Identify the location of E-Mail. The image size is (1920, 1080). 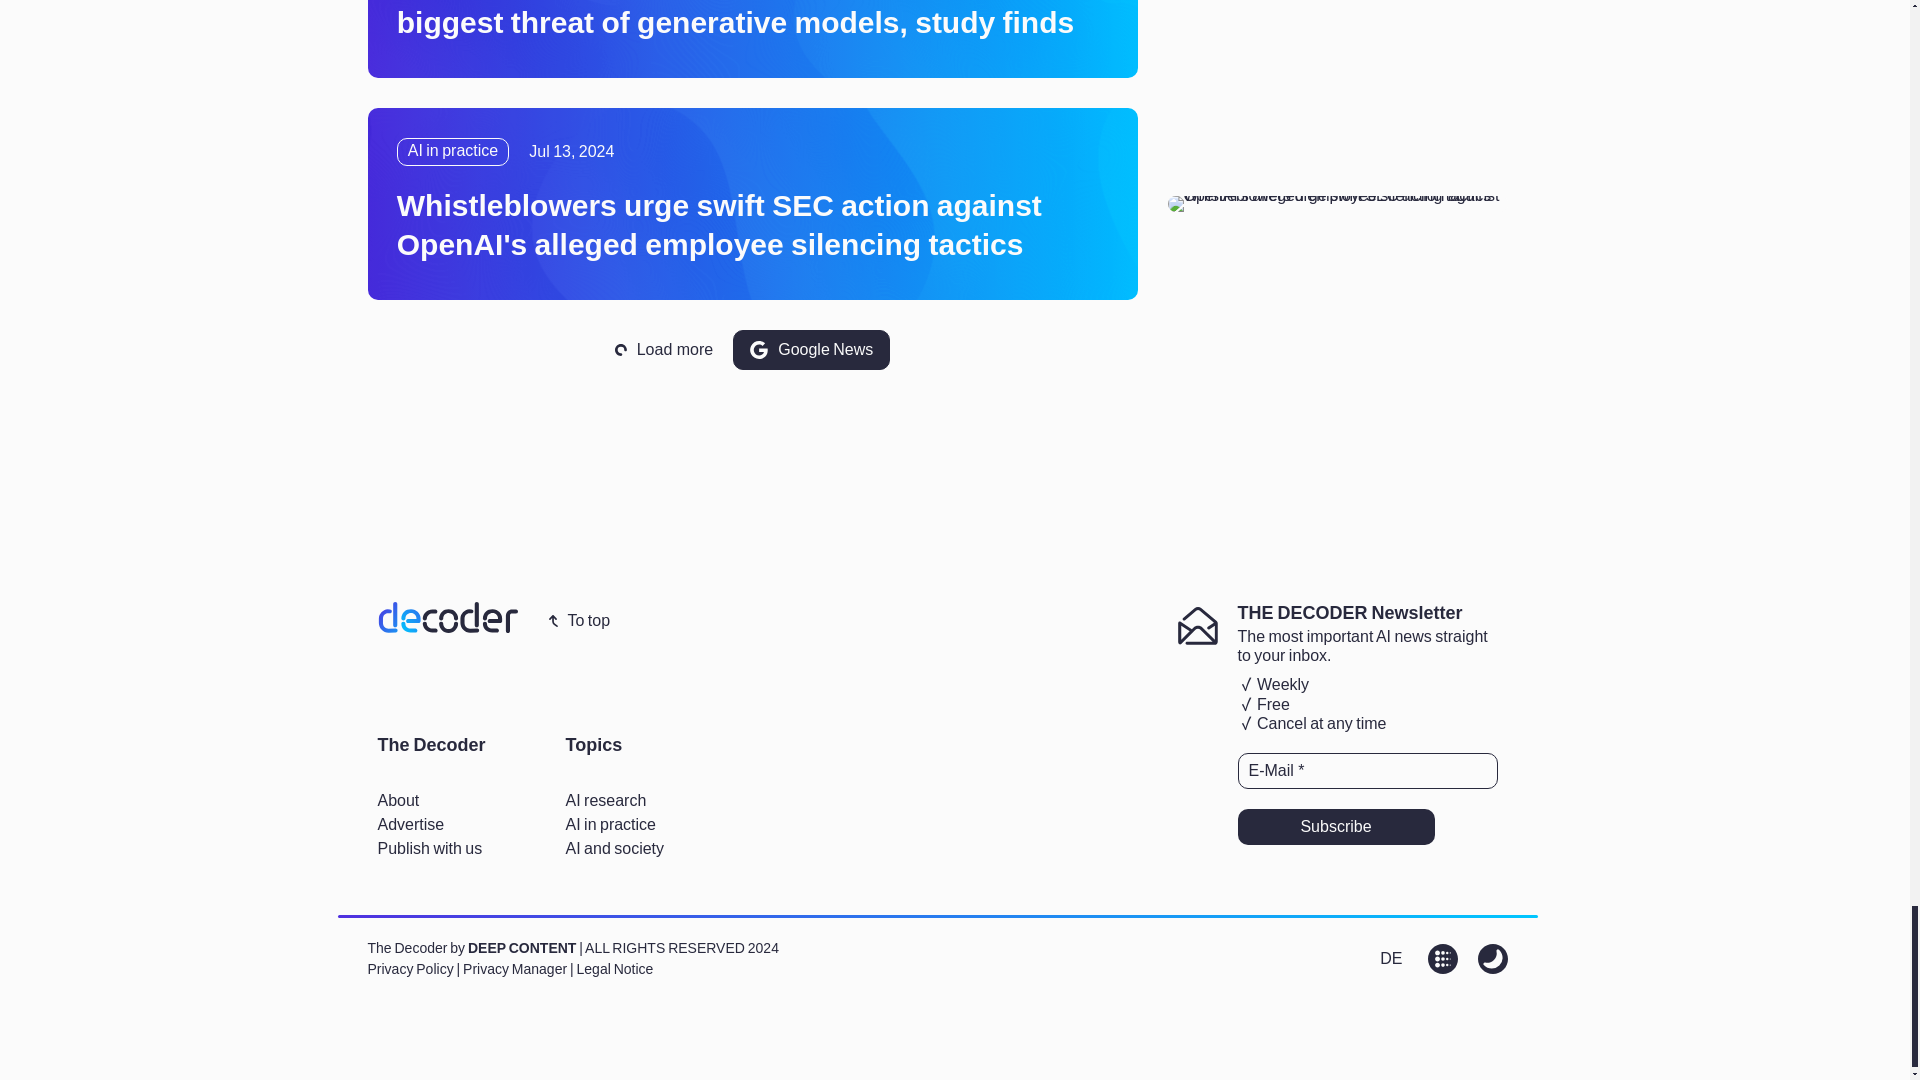
(1368, 770).